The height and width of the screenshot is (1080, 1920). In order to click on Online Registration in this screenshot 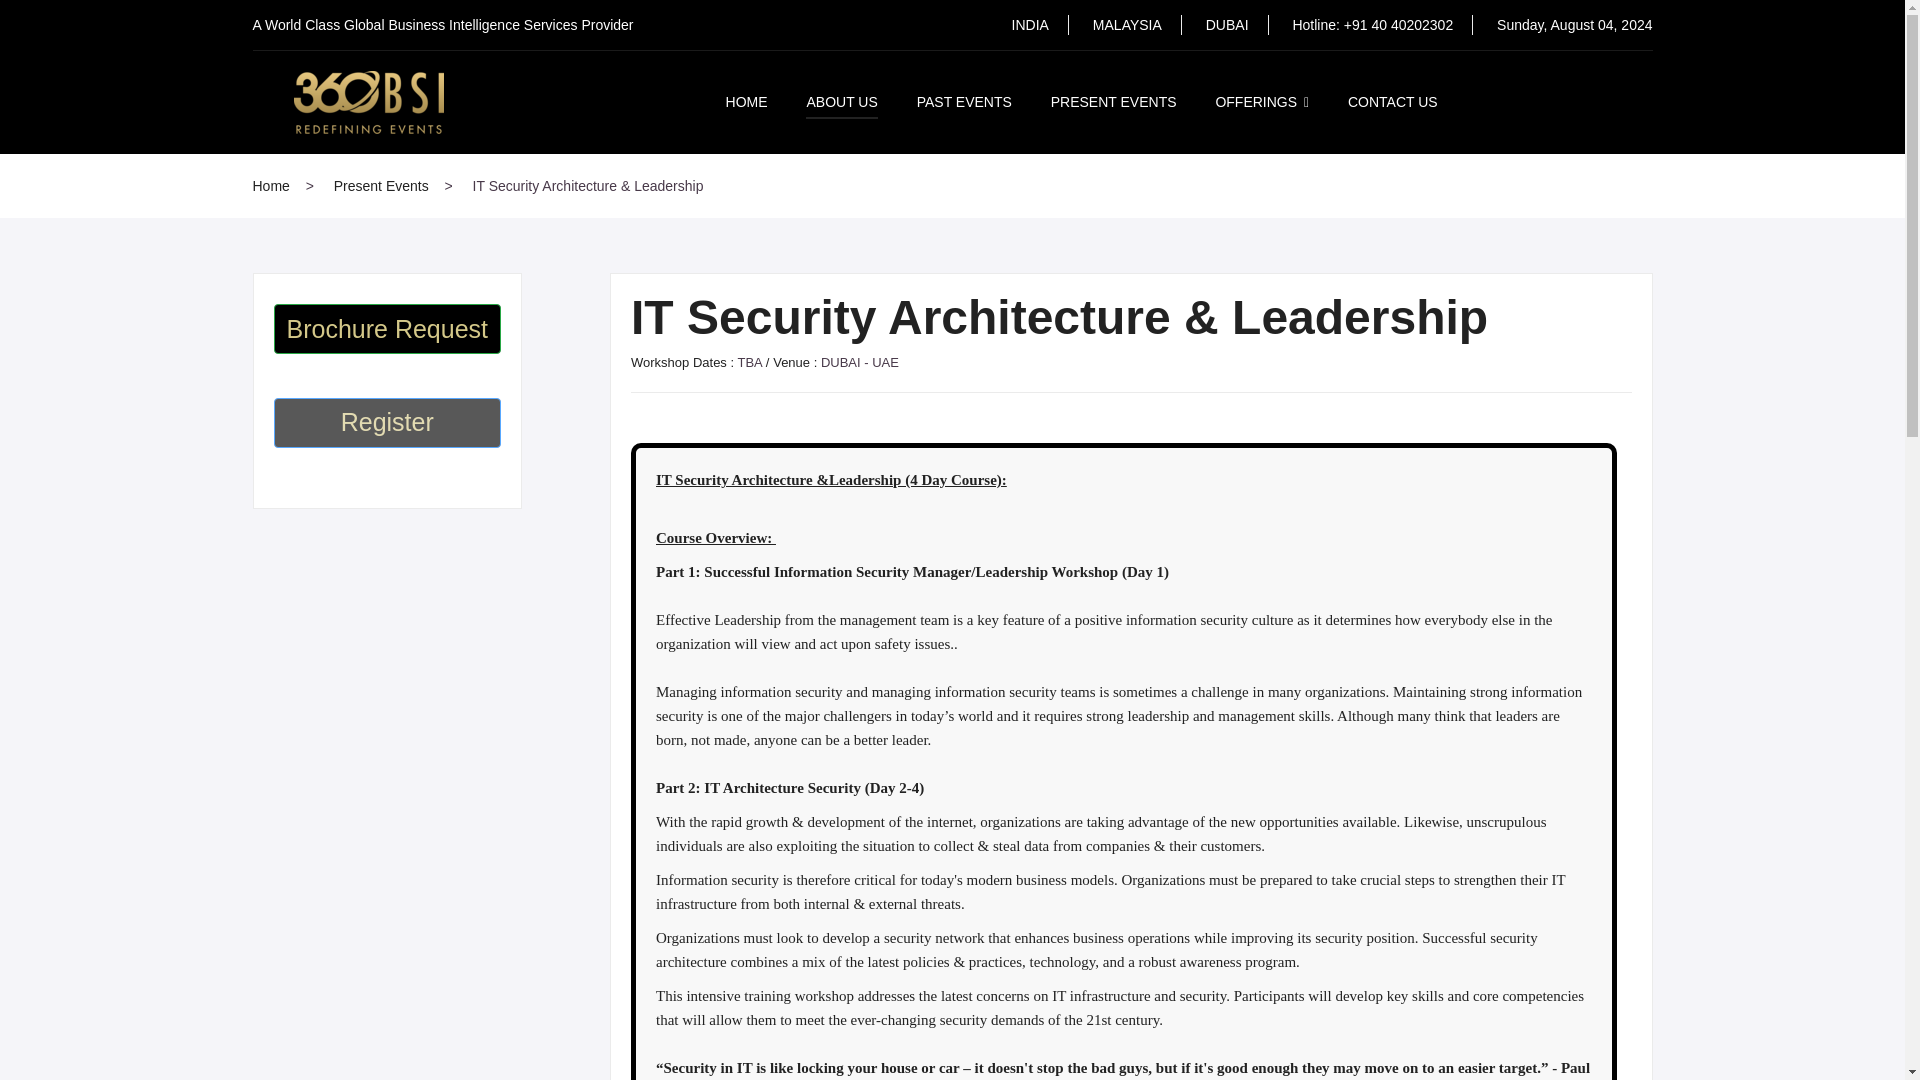, I will do `click(388, 423)`.